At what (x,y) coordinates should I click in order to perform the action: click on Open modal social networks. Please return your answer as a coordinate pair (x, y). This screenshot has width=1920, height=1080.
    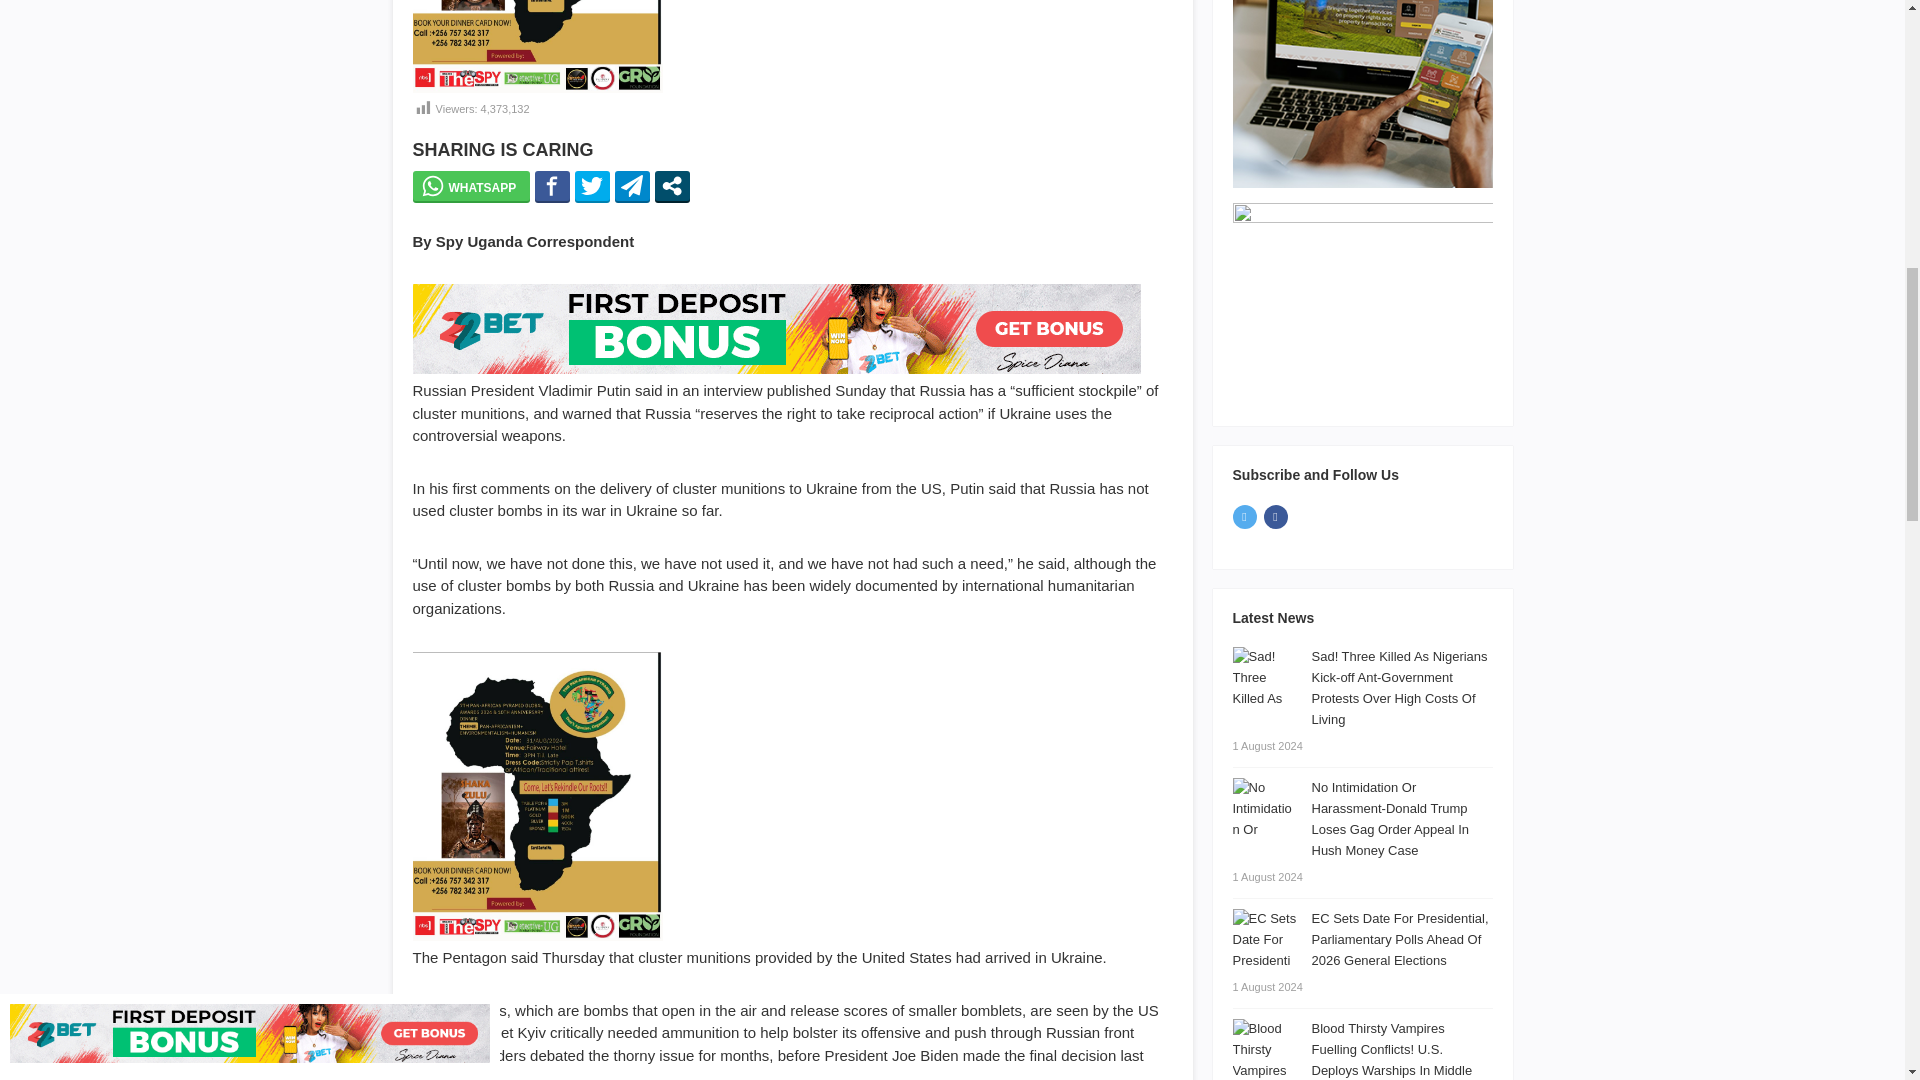
    Looking at the image, I should click on (672, 185).